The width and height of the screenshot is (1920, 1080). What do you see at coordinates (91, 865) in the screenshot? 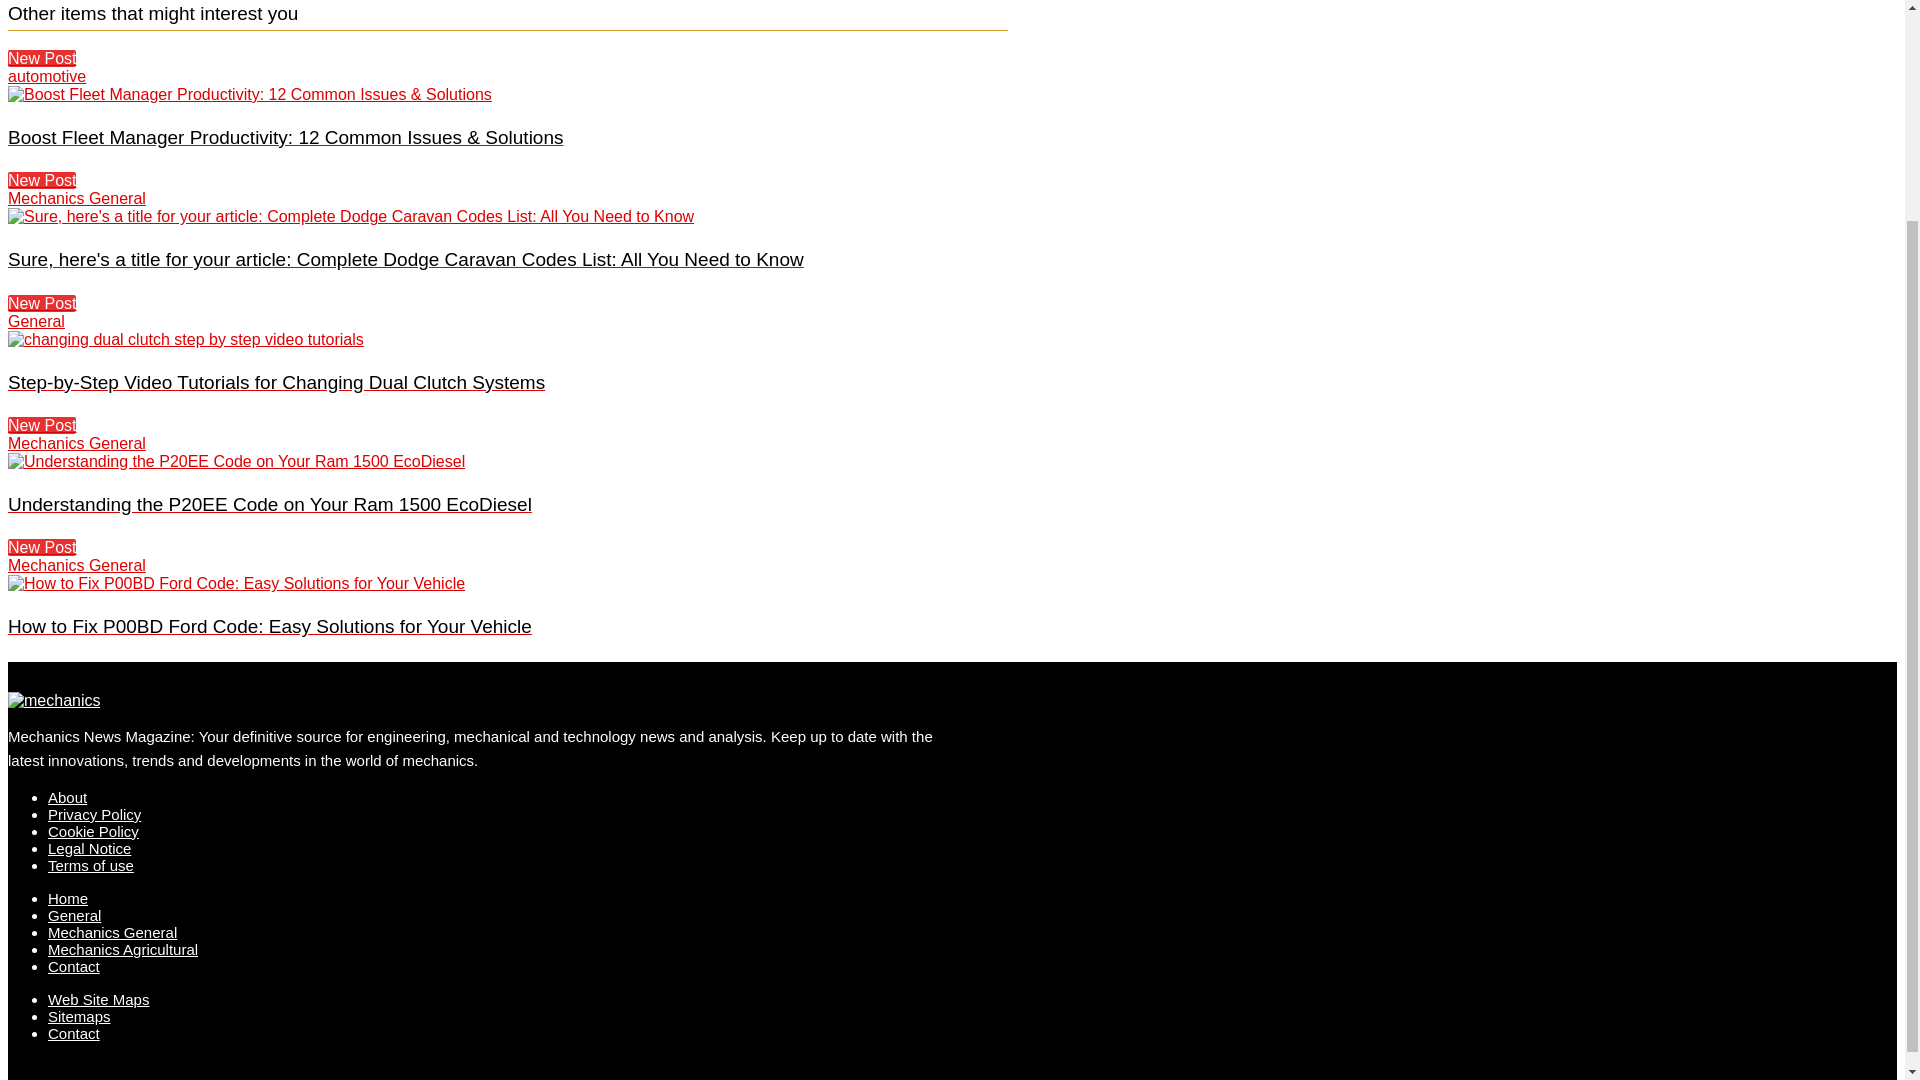
I see `Terms of use` at bounding box center [91, 865].